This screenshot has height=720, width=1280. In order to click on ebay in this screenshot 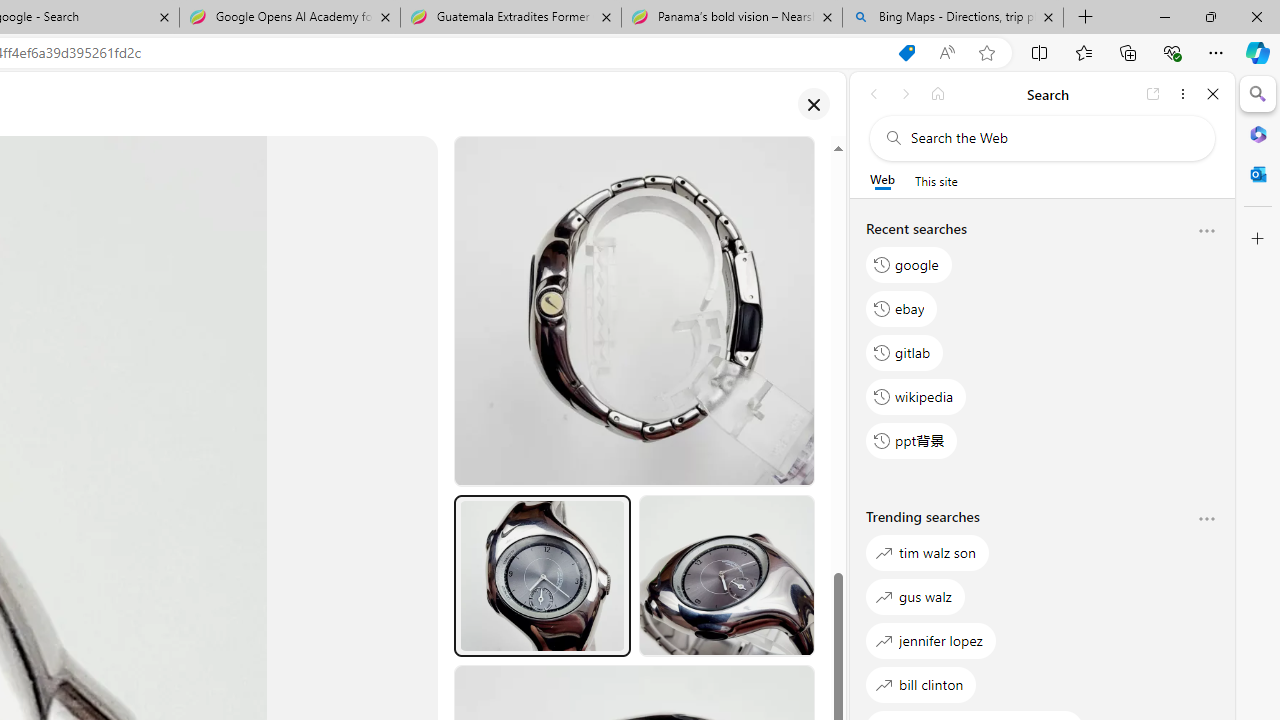, I will do `click(902, 308)`.